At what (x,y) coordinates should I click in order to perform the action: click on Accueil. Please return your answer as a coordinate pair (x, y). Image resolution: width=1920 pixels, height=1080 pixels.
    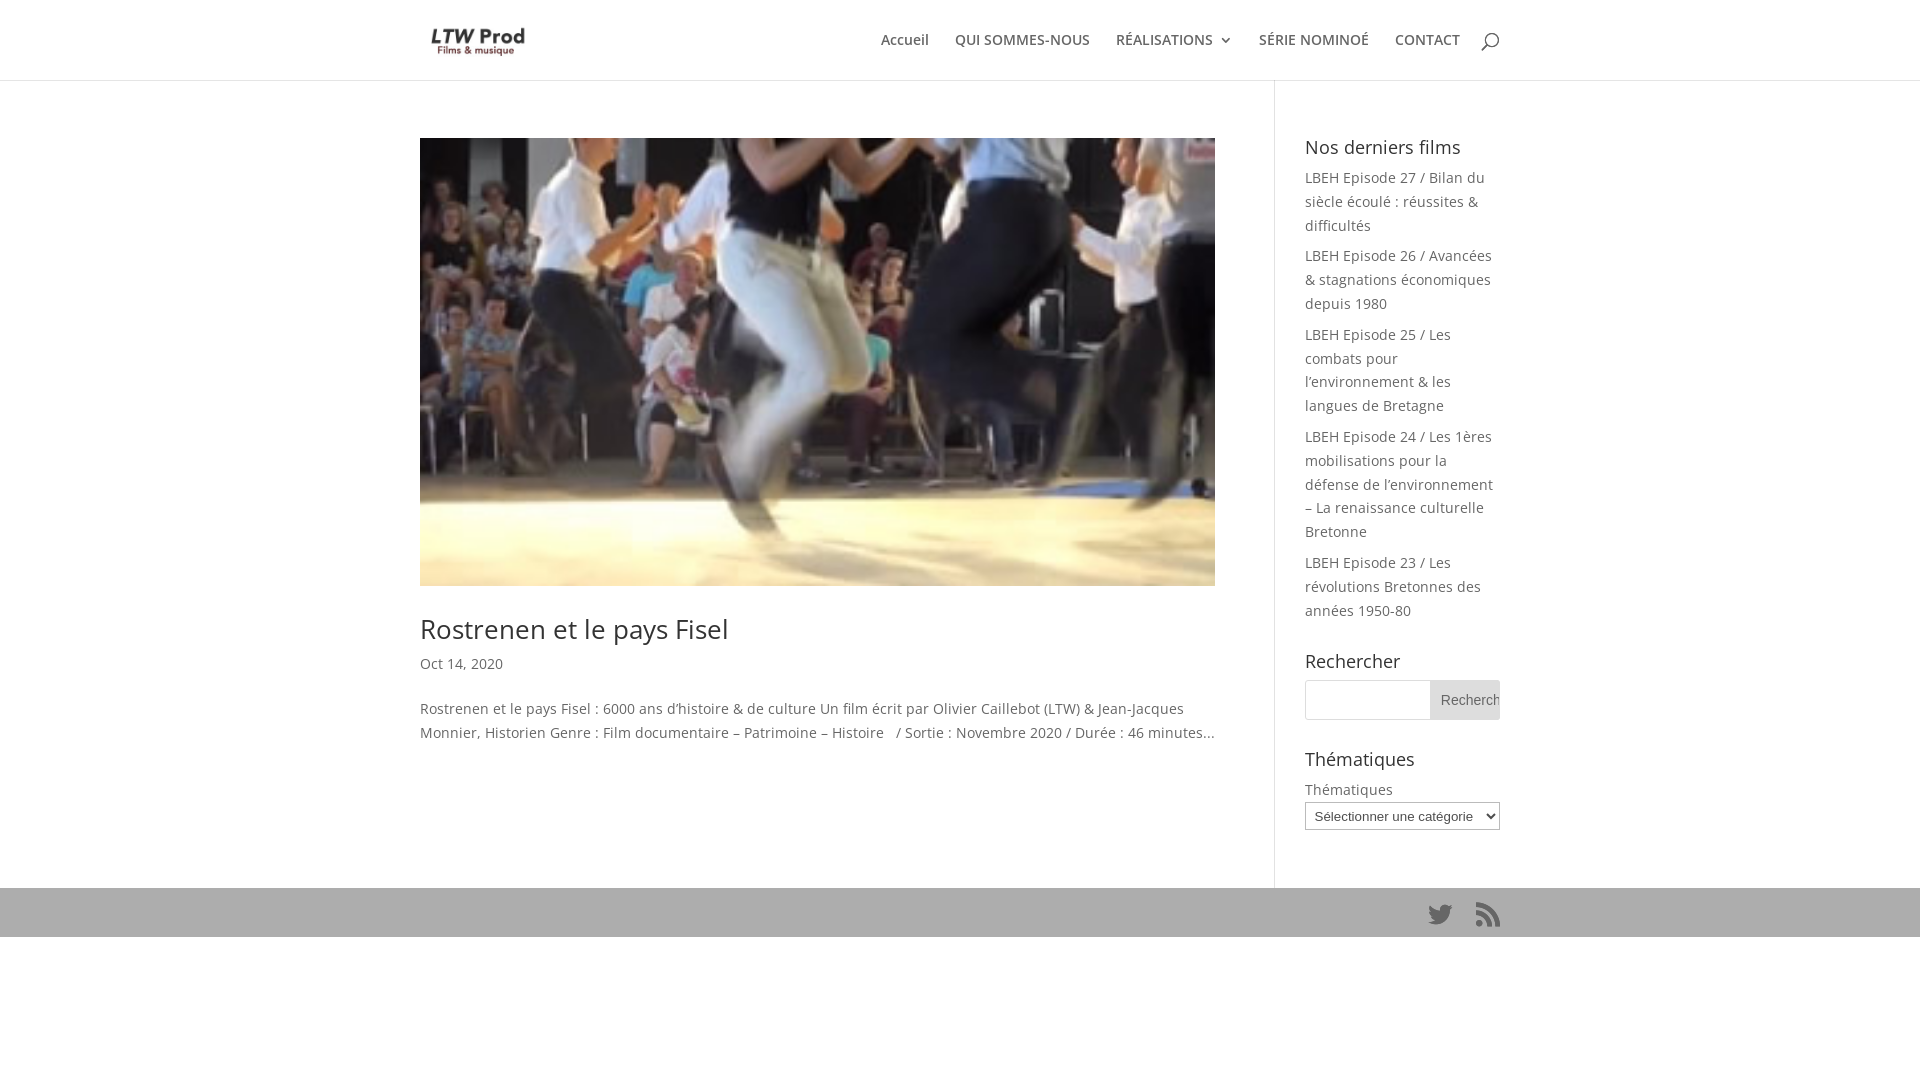
    Looking at the image, I should click on (905, 56).